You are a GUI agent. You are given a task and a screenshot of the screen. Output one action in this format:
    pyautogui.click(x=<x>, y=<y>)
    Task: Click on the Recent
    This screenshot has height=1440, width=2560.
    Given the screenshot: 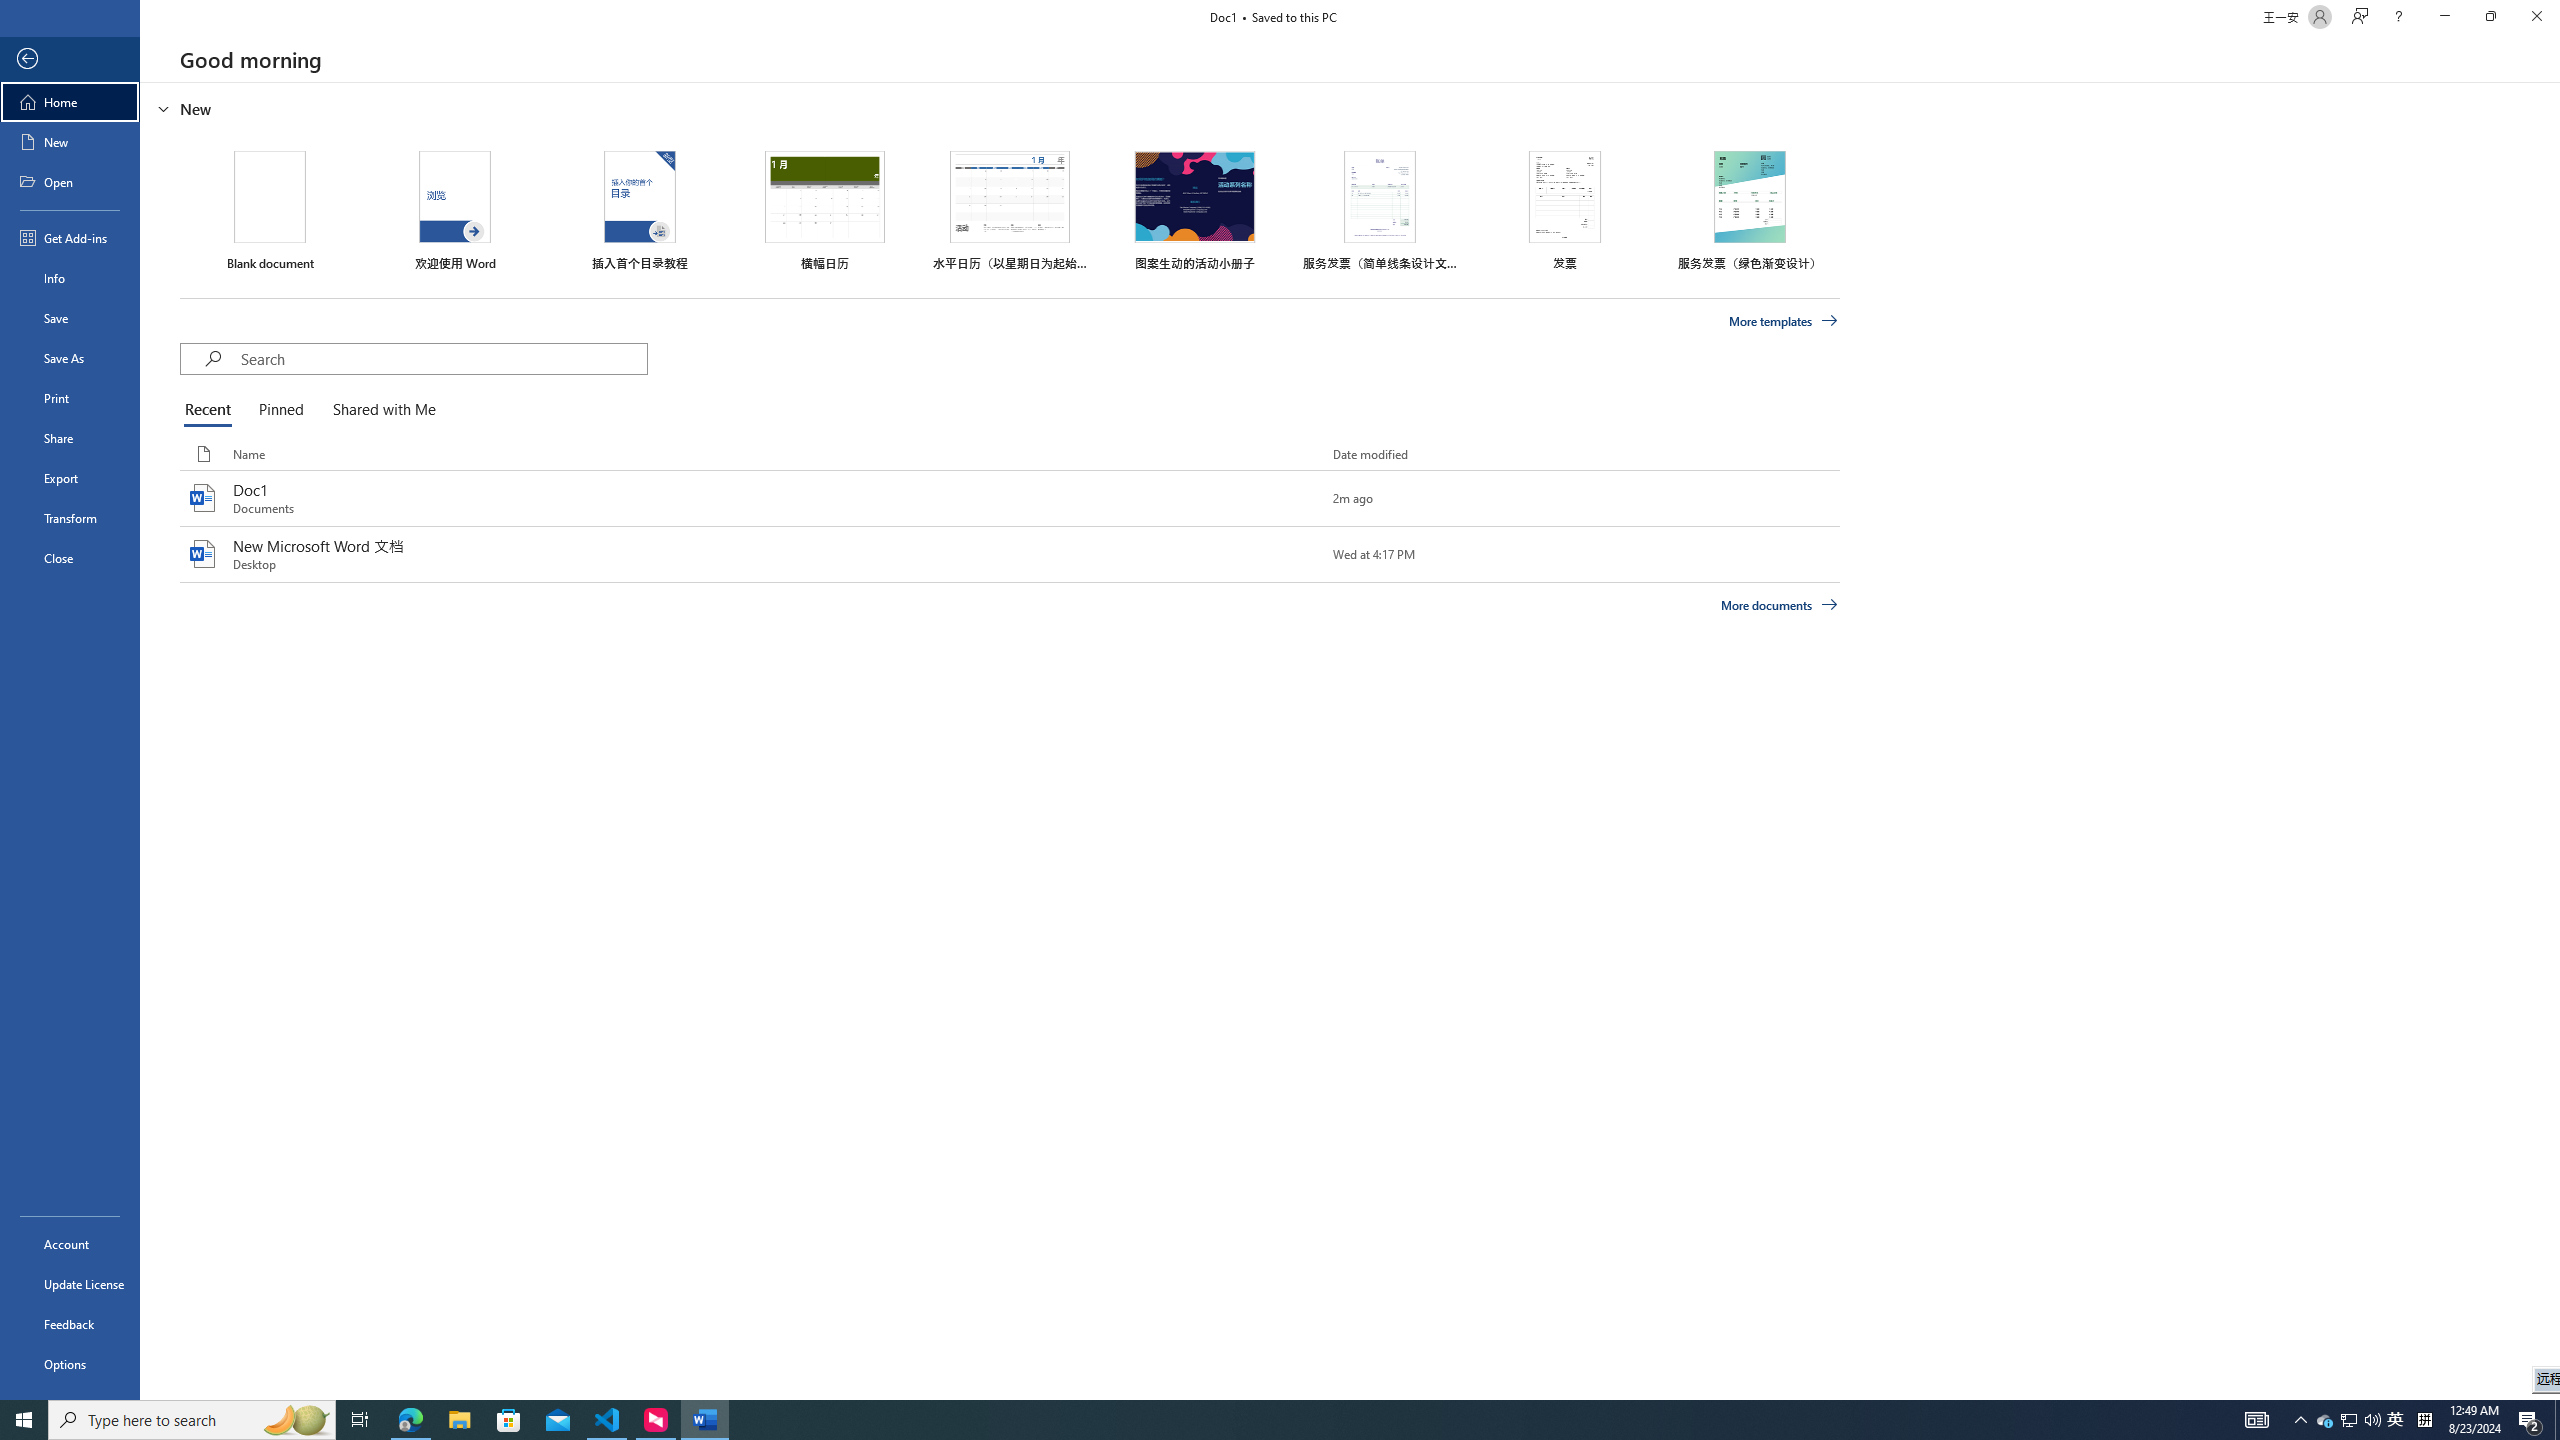 What is the action you would take?
    pyautogui.click(x=211, y=410)
    